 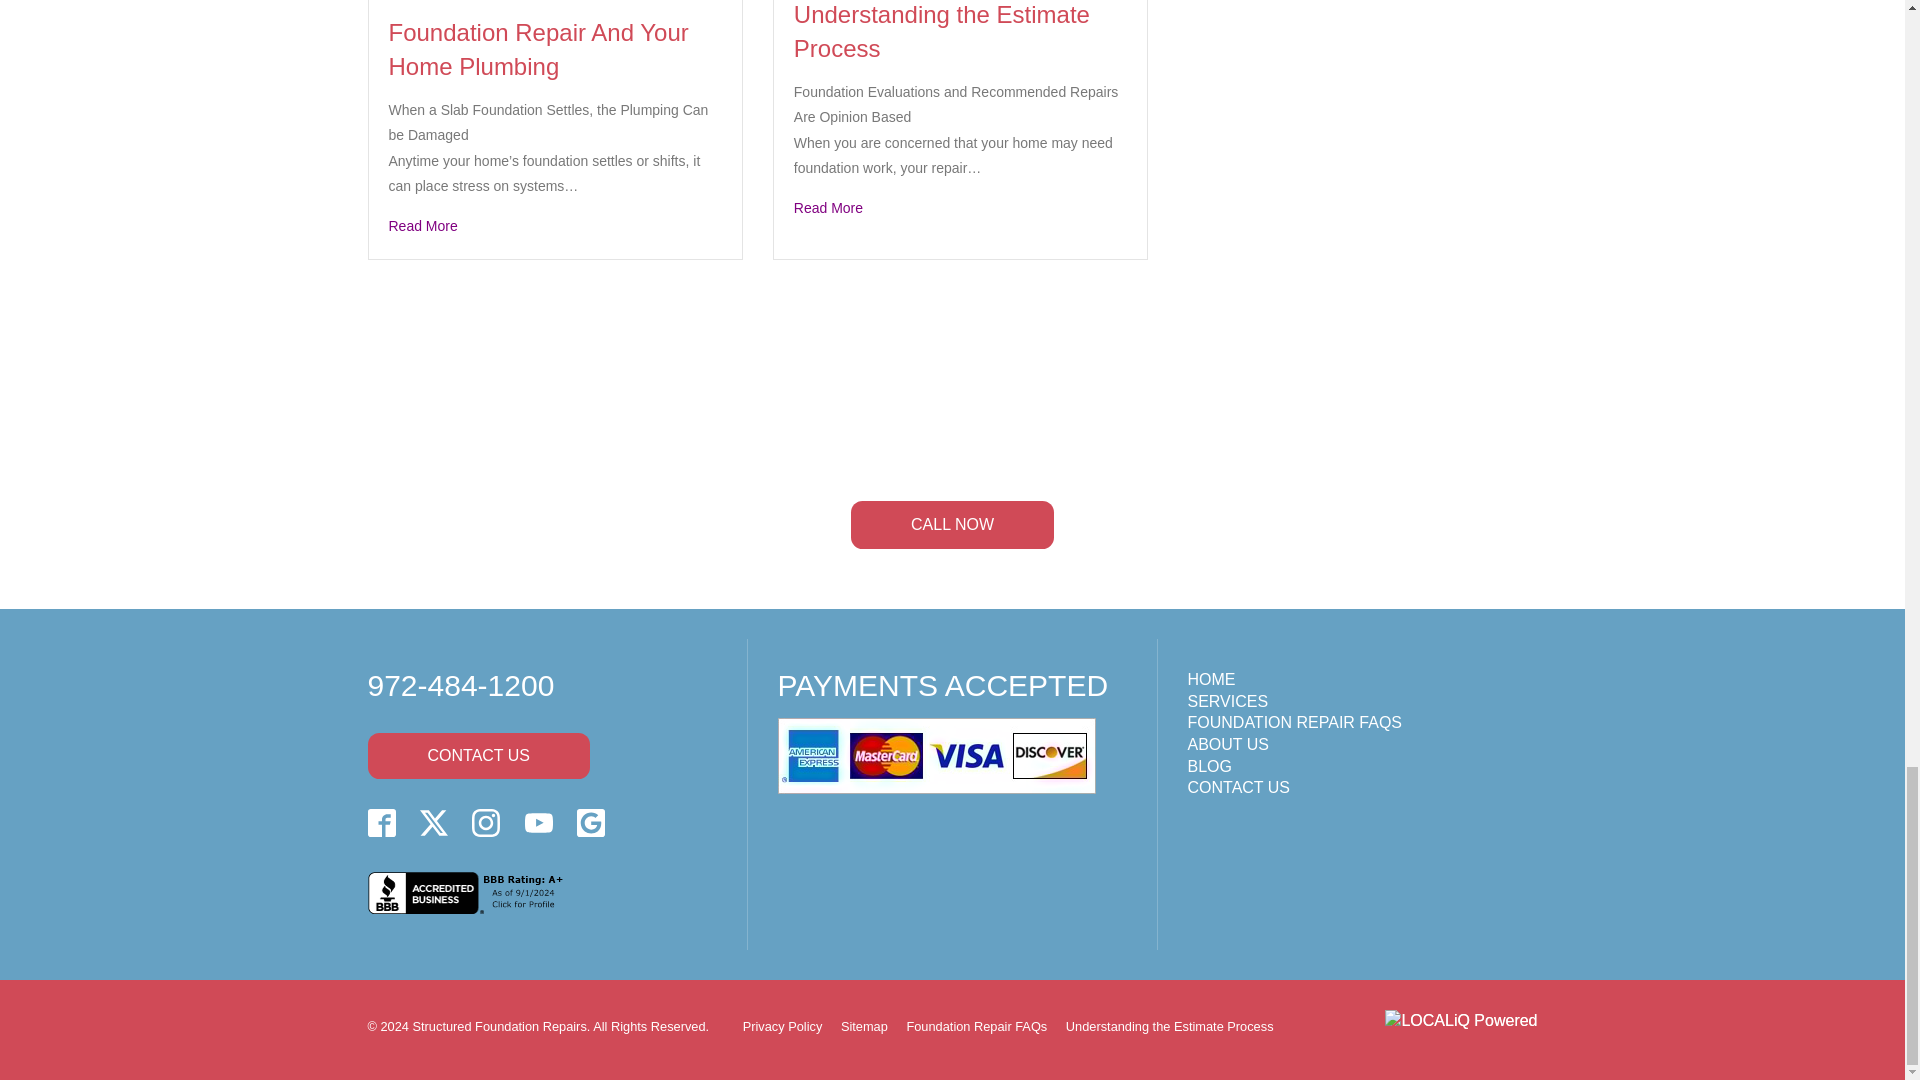 I want to click on twitter, so click(x=434, y=822).